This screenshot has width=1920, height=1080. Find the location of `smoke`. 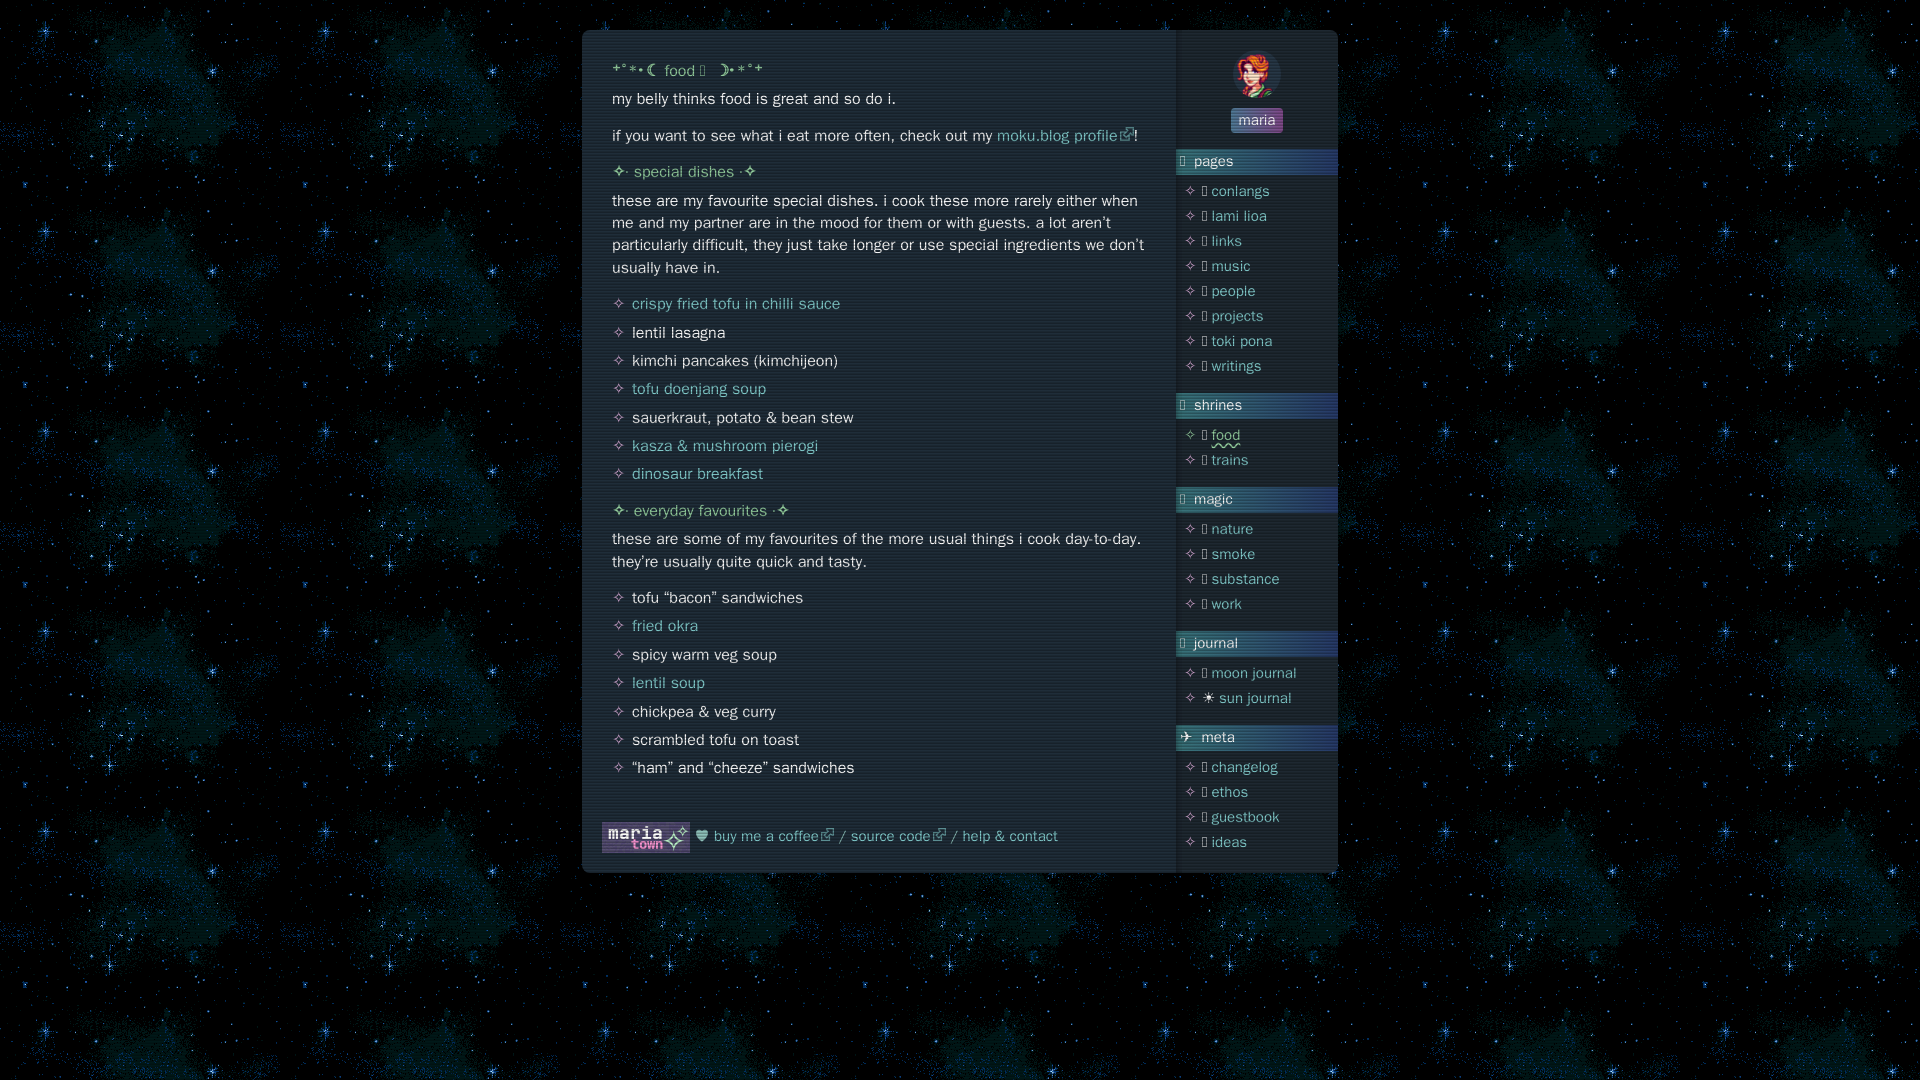

smoke is located at coordinates (1233, 554).